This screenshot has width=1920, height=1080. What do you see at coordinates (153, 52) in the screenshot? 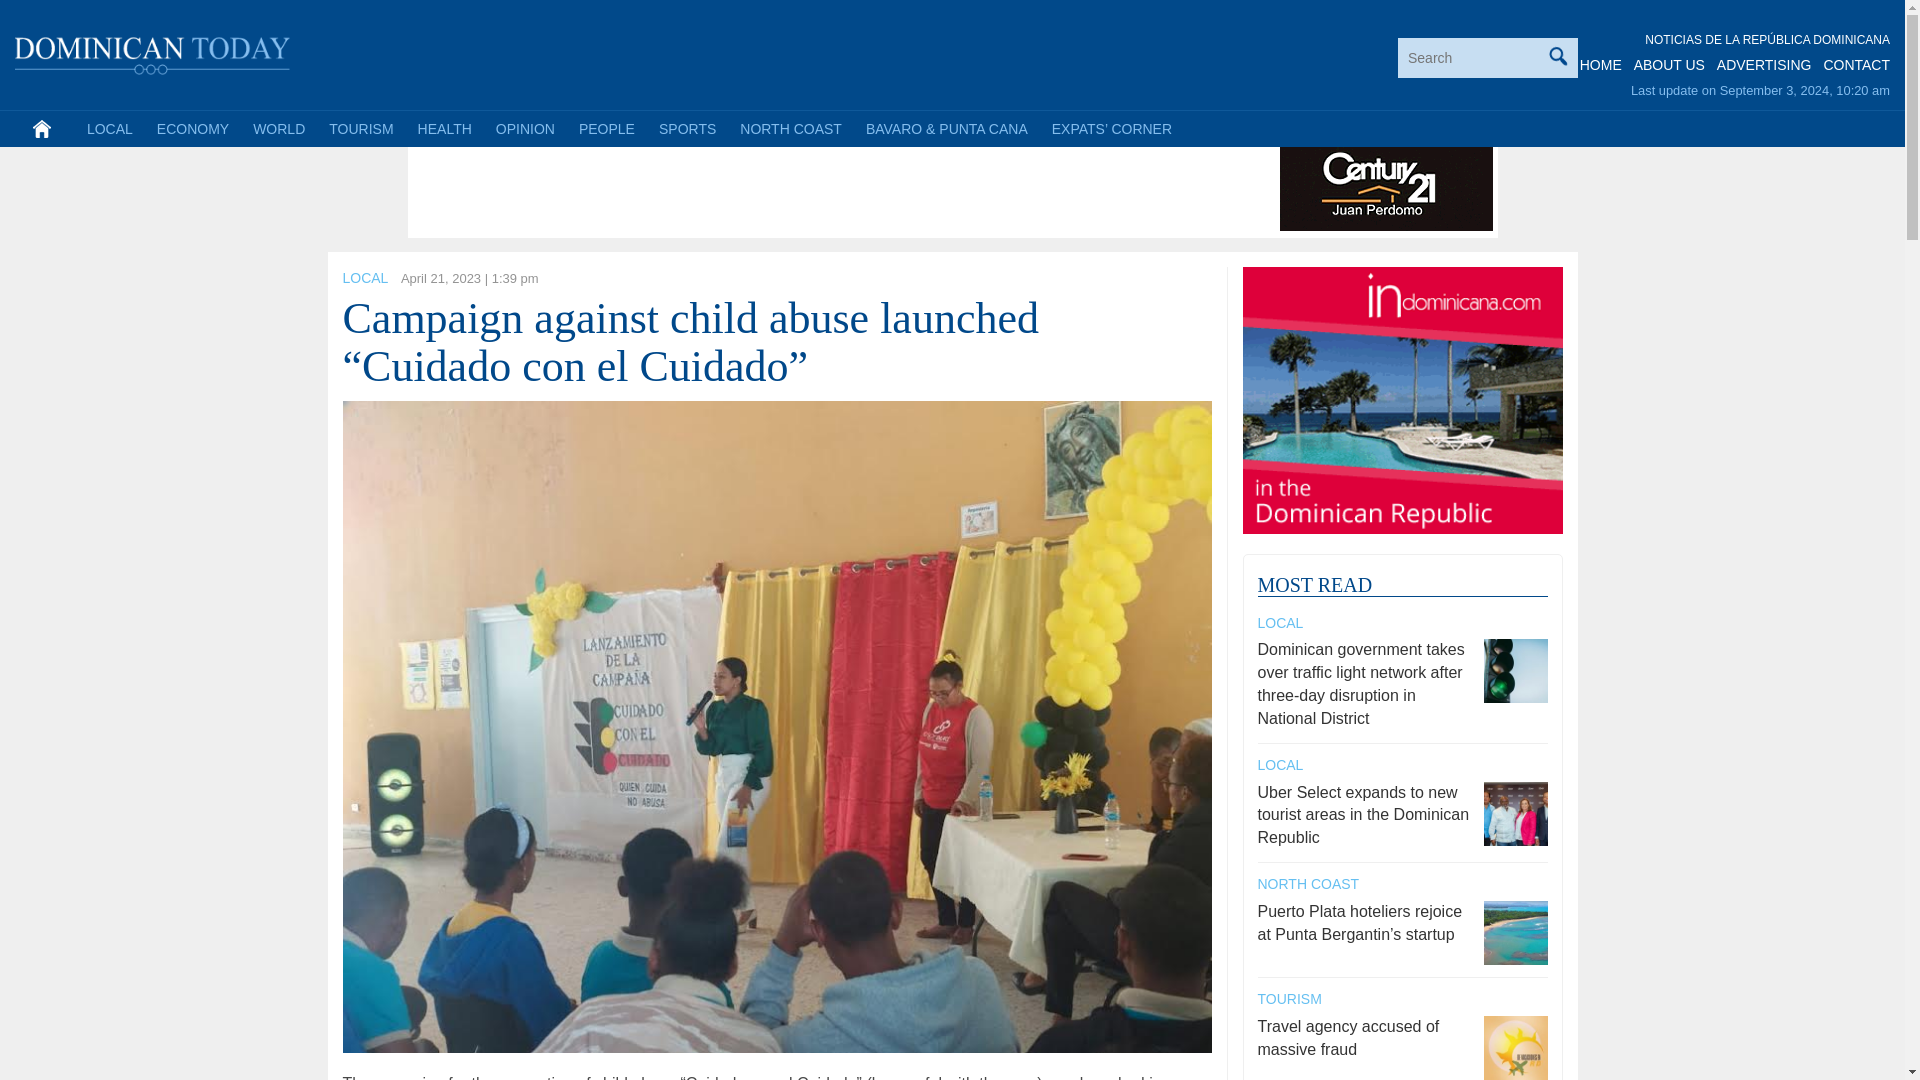
I see `Dominican Today News - Santo Domingo and Dominican Republic` at bounding box center [153, 52].